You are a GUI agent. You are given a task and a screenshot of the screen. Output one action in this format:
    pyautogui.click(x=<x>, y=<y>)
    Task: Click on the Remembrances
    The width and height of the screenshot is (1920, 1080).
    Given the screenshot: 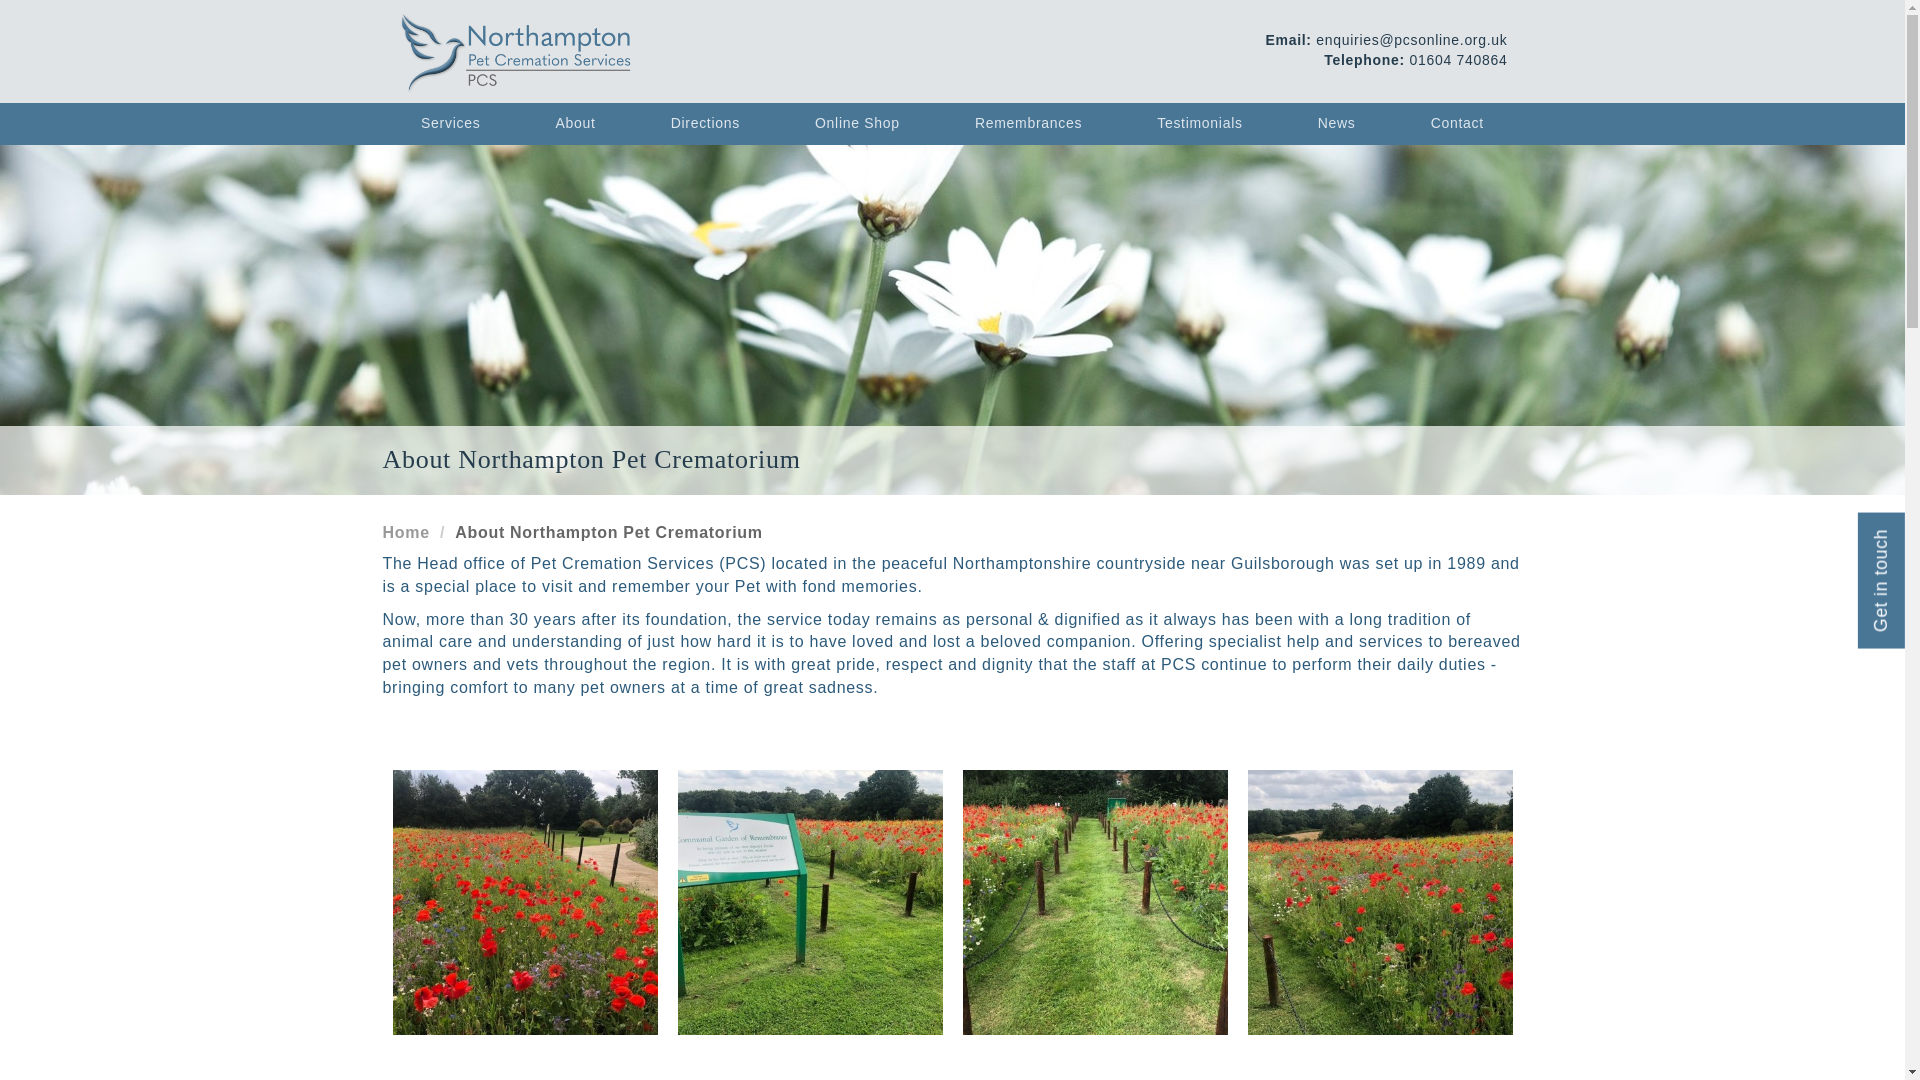 What is the action you would take?
    pyautogui.click(x=1028, y=123)
    